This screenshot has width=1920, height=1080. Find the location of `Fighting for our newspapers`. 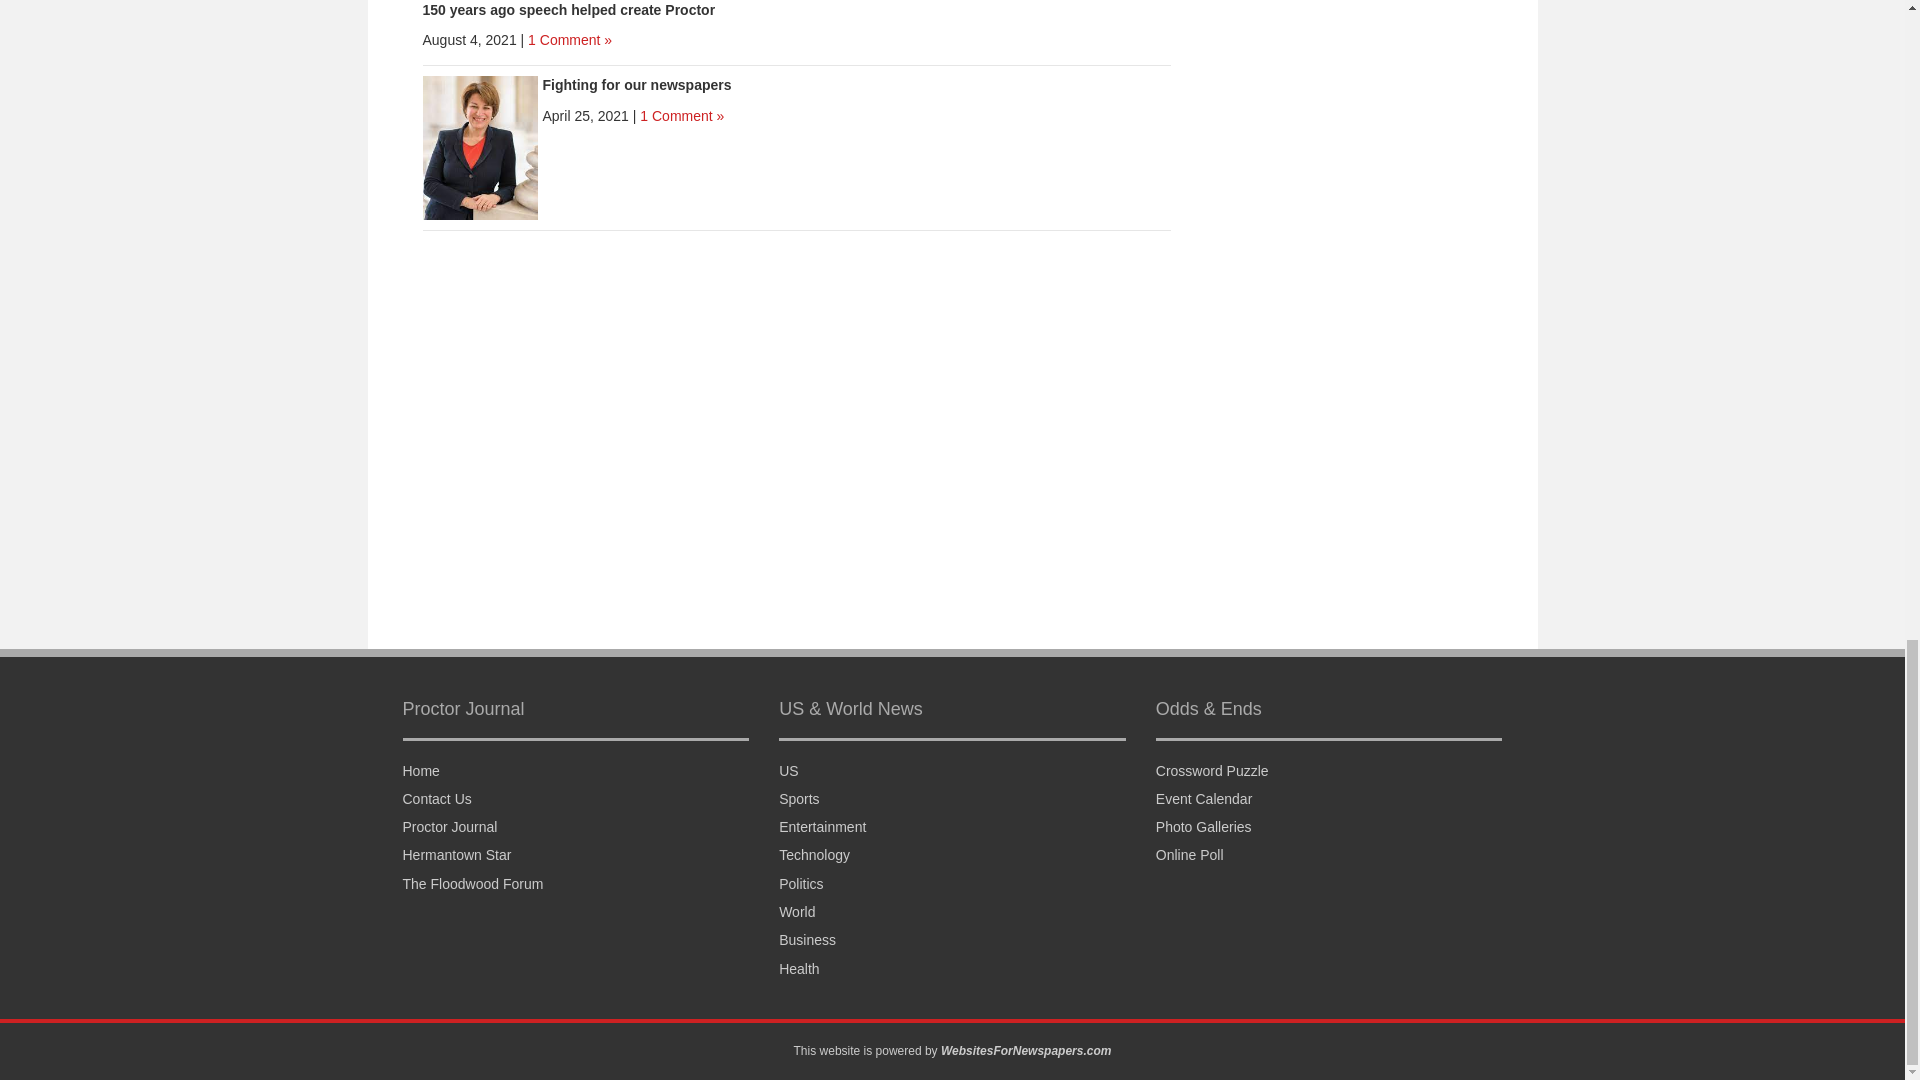

Fighting for our newspapers is located at coordinates (636, 84).